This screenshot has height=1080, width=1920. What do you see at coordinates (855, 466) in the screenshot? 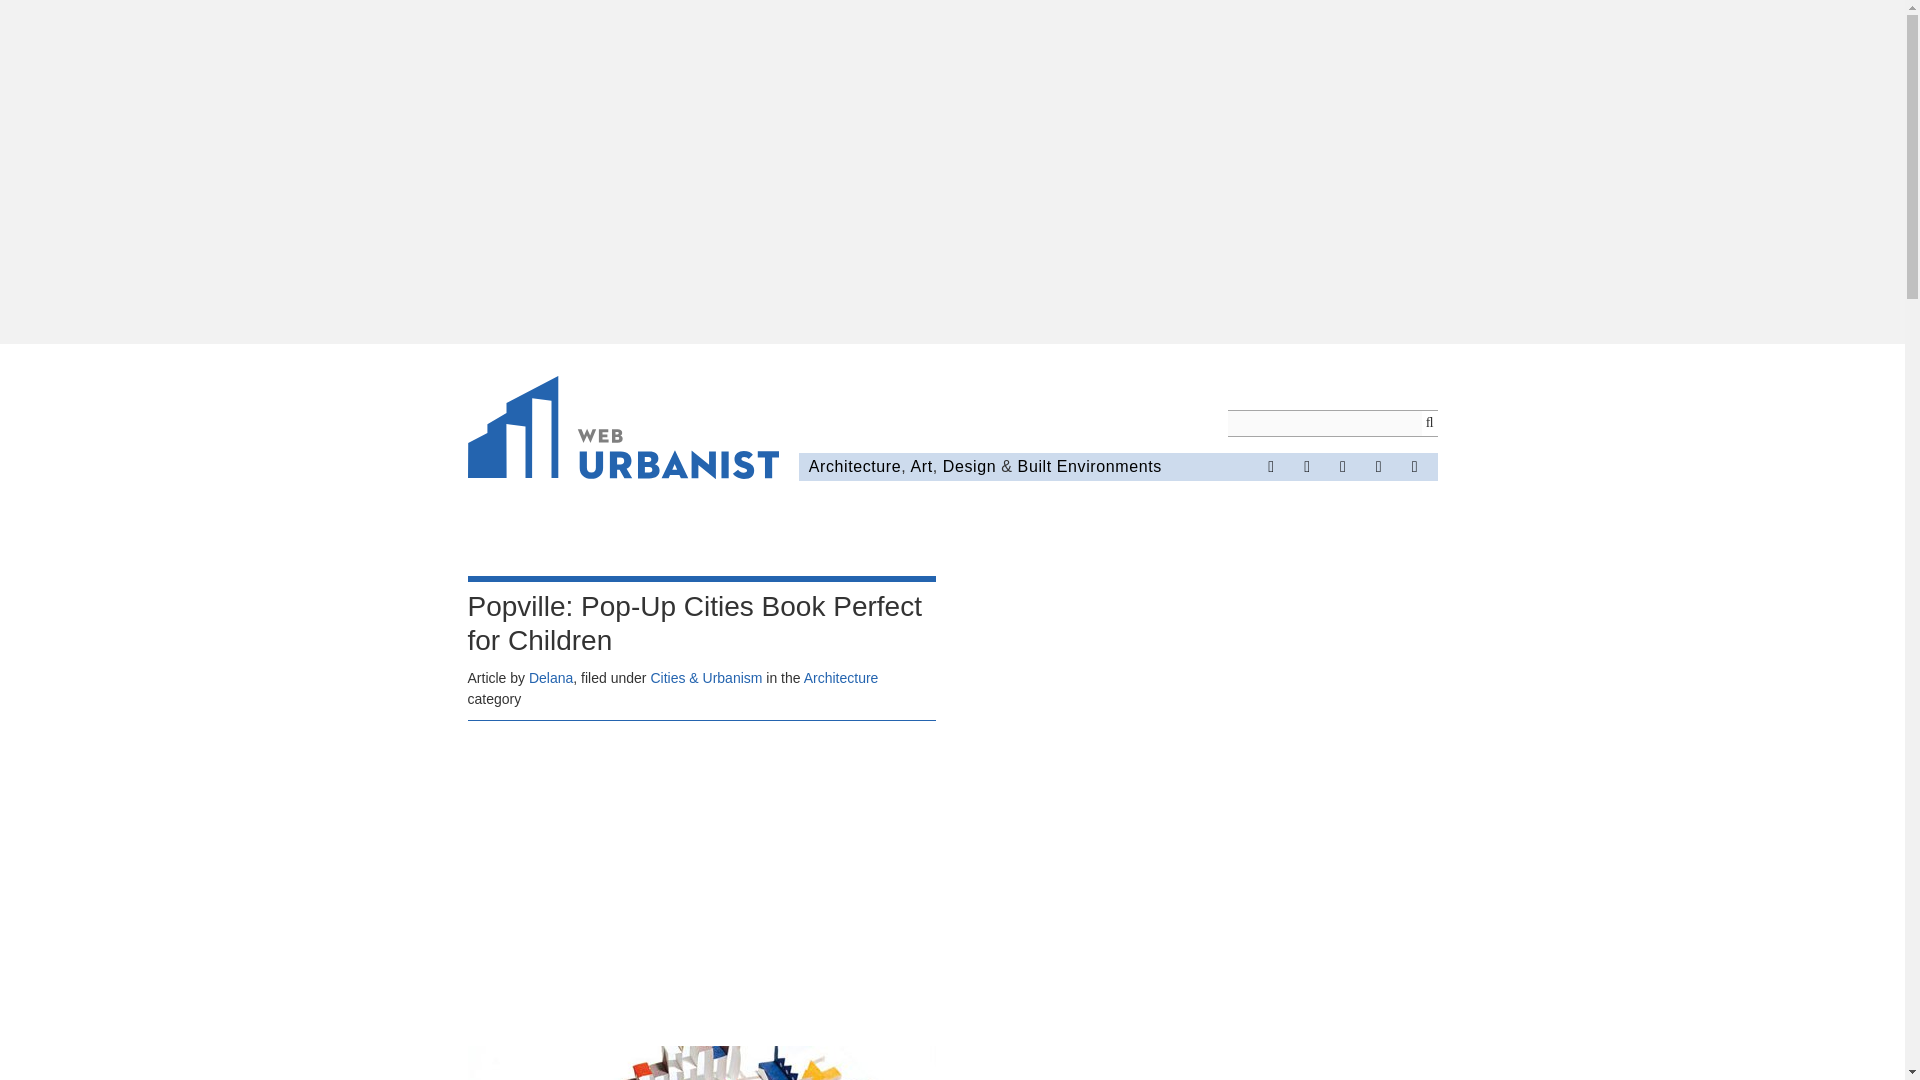
I see `Architecture` at bounding box center [855, 466].